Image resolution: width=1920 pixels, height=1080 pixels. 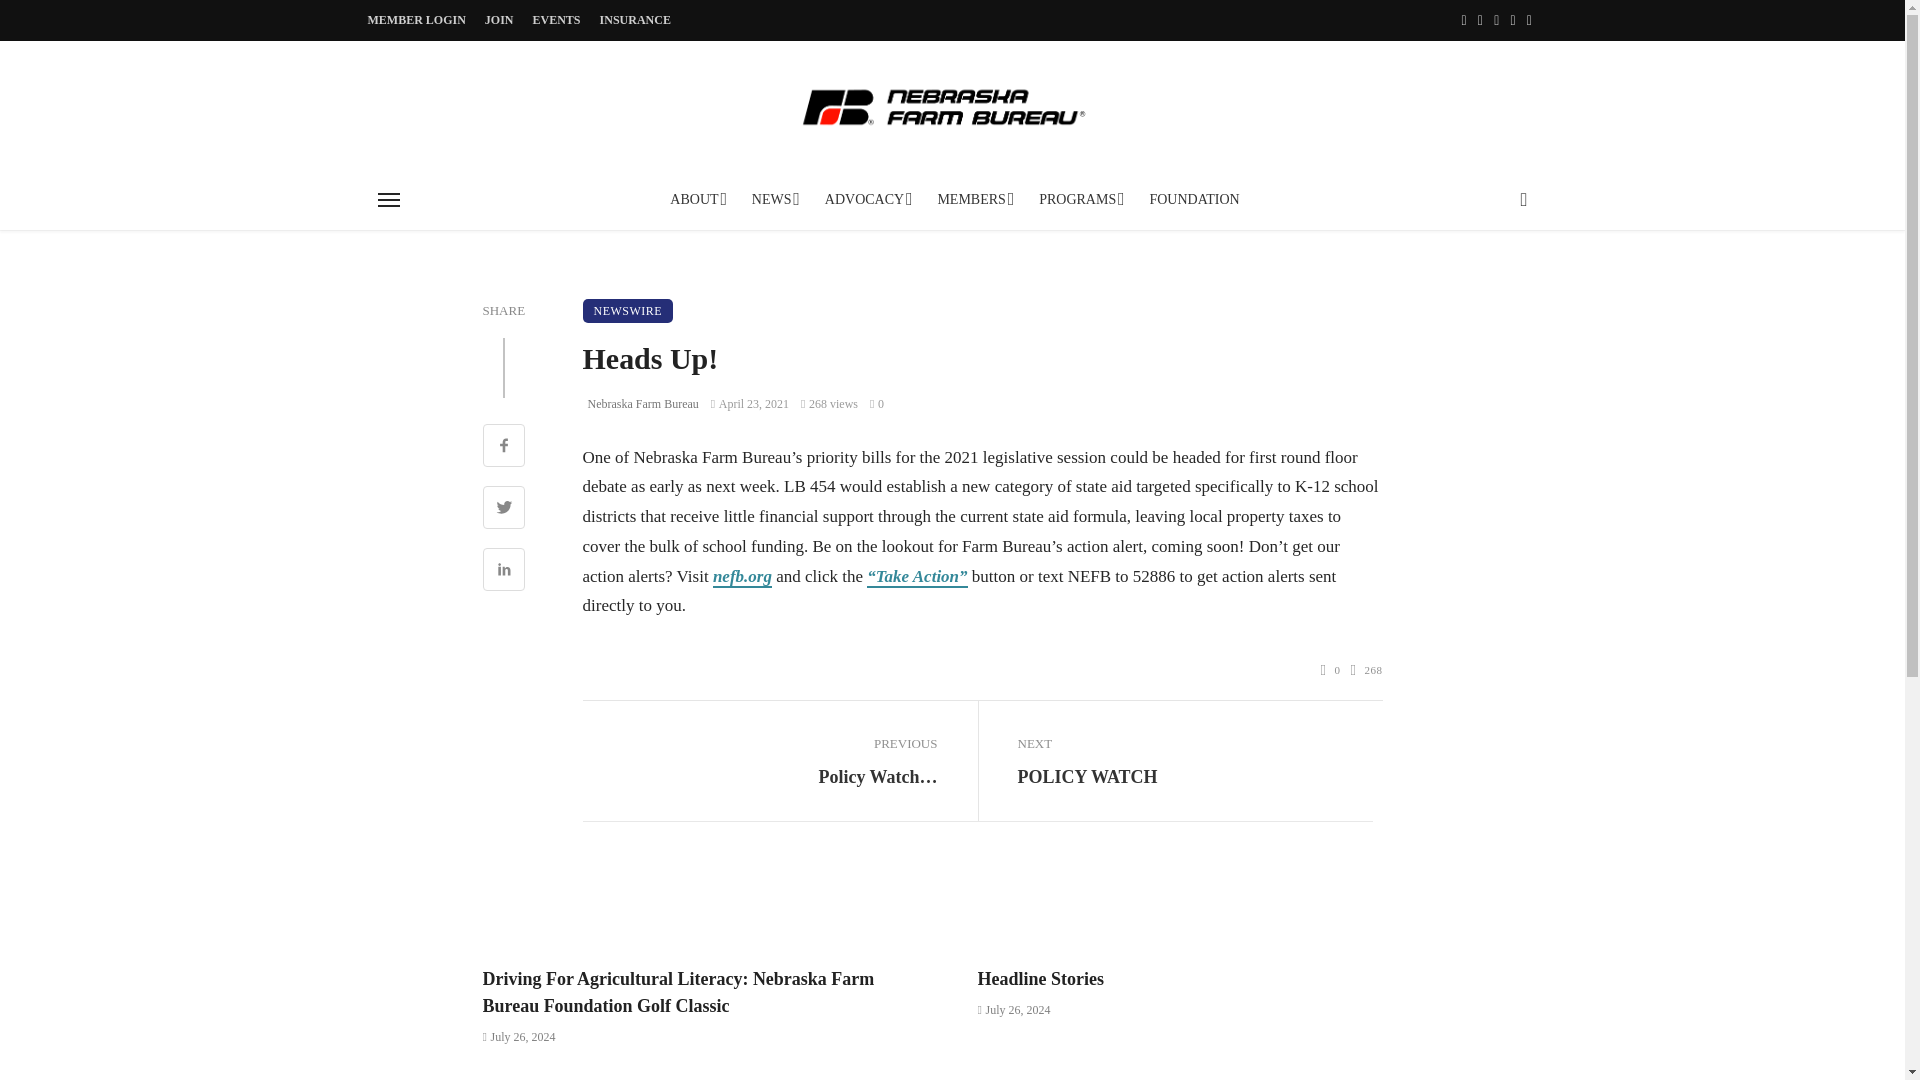 I want to click on ADVOCACY, so click(x=866, y=200).